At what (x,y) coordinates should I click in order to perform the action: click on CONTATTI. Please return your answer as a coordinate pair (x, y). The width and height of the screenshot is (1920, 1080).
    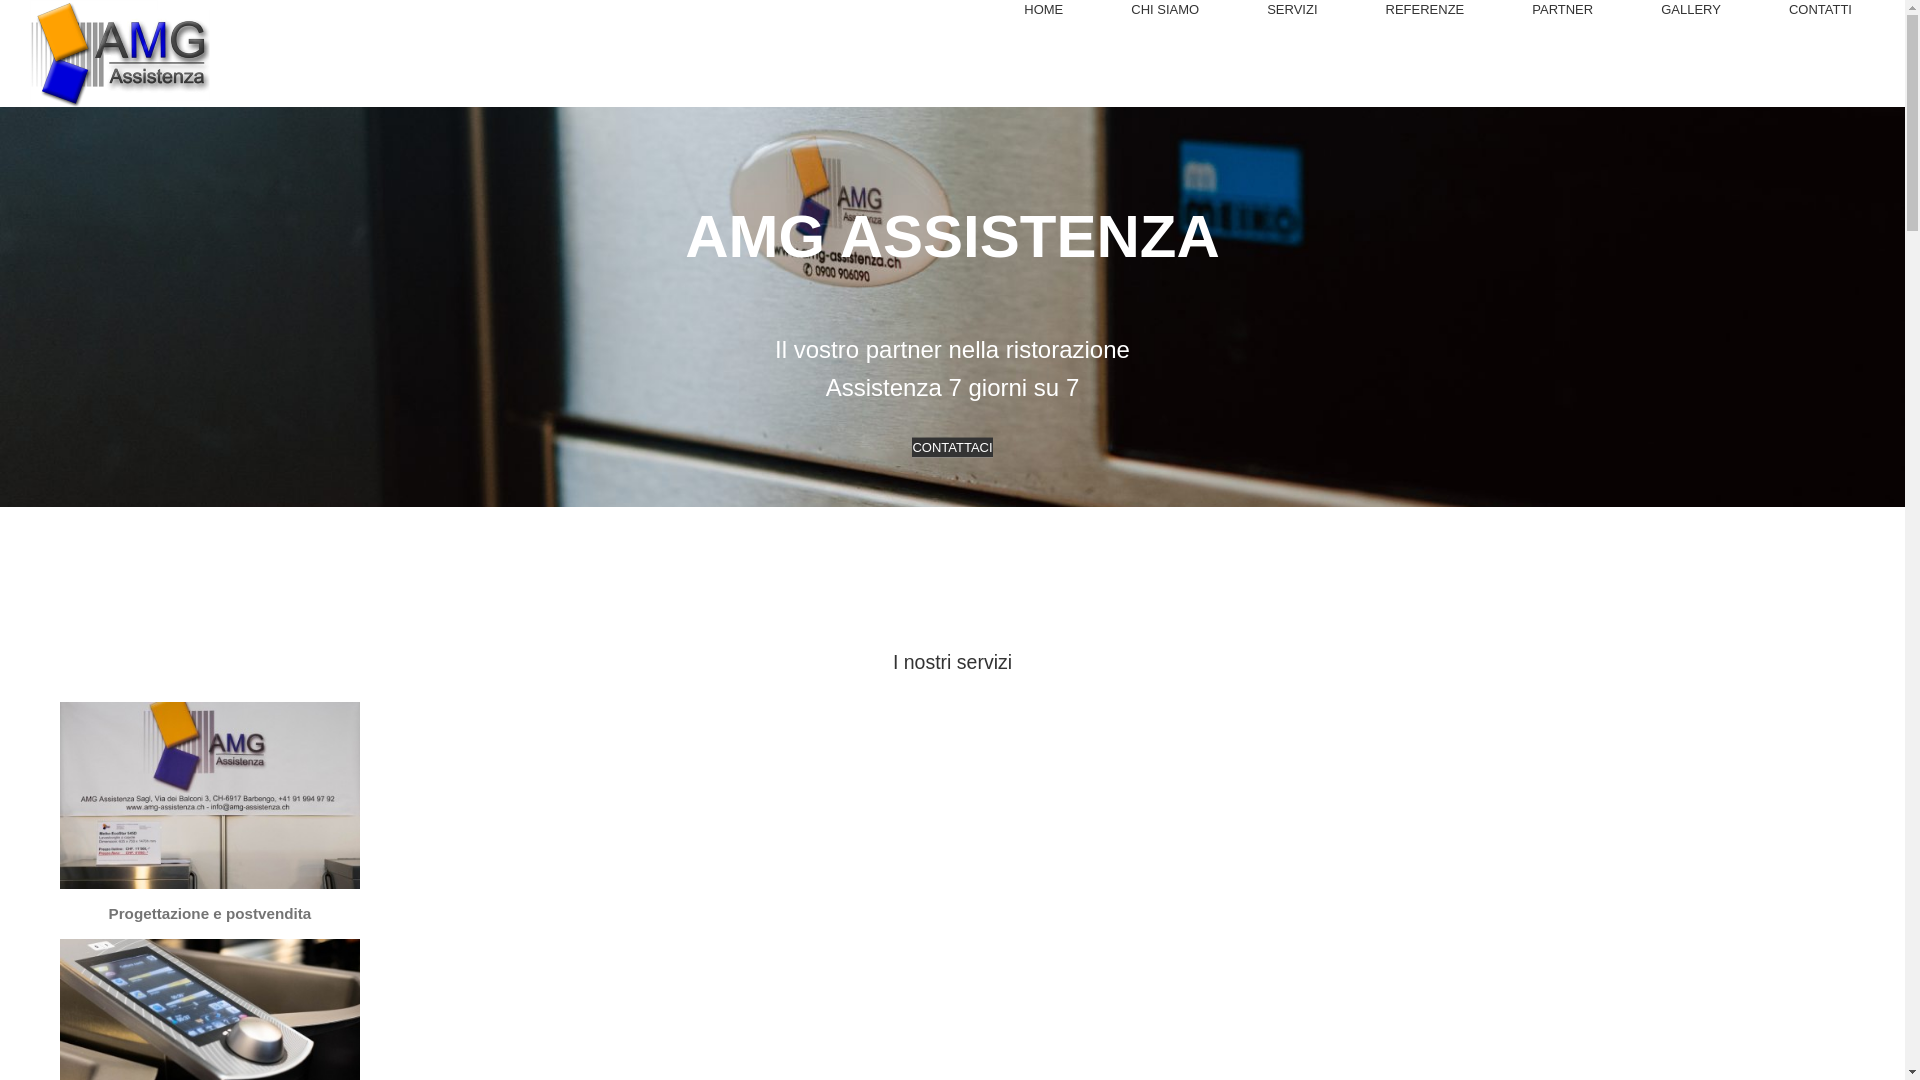
    Looking at the image, I should click on (1832, 10).